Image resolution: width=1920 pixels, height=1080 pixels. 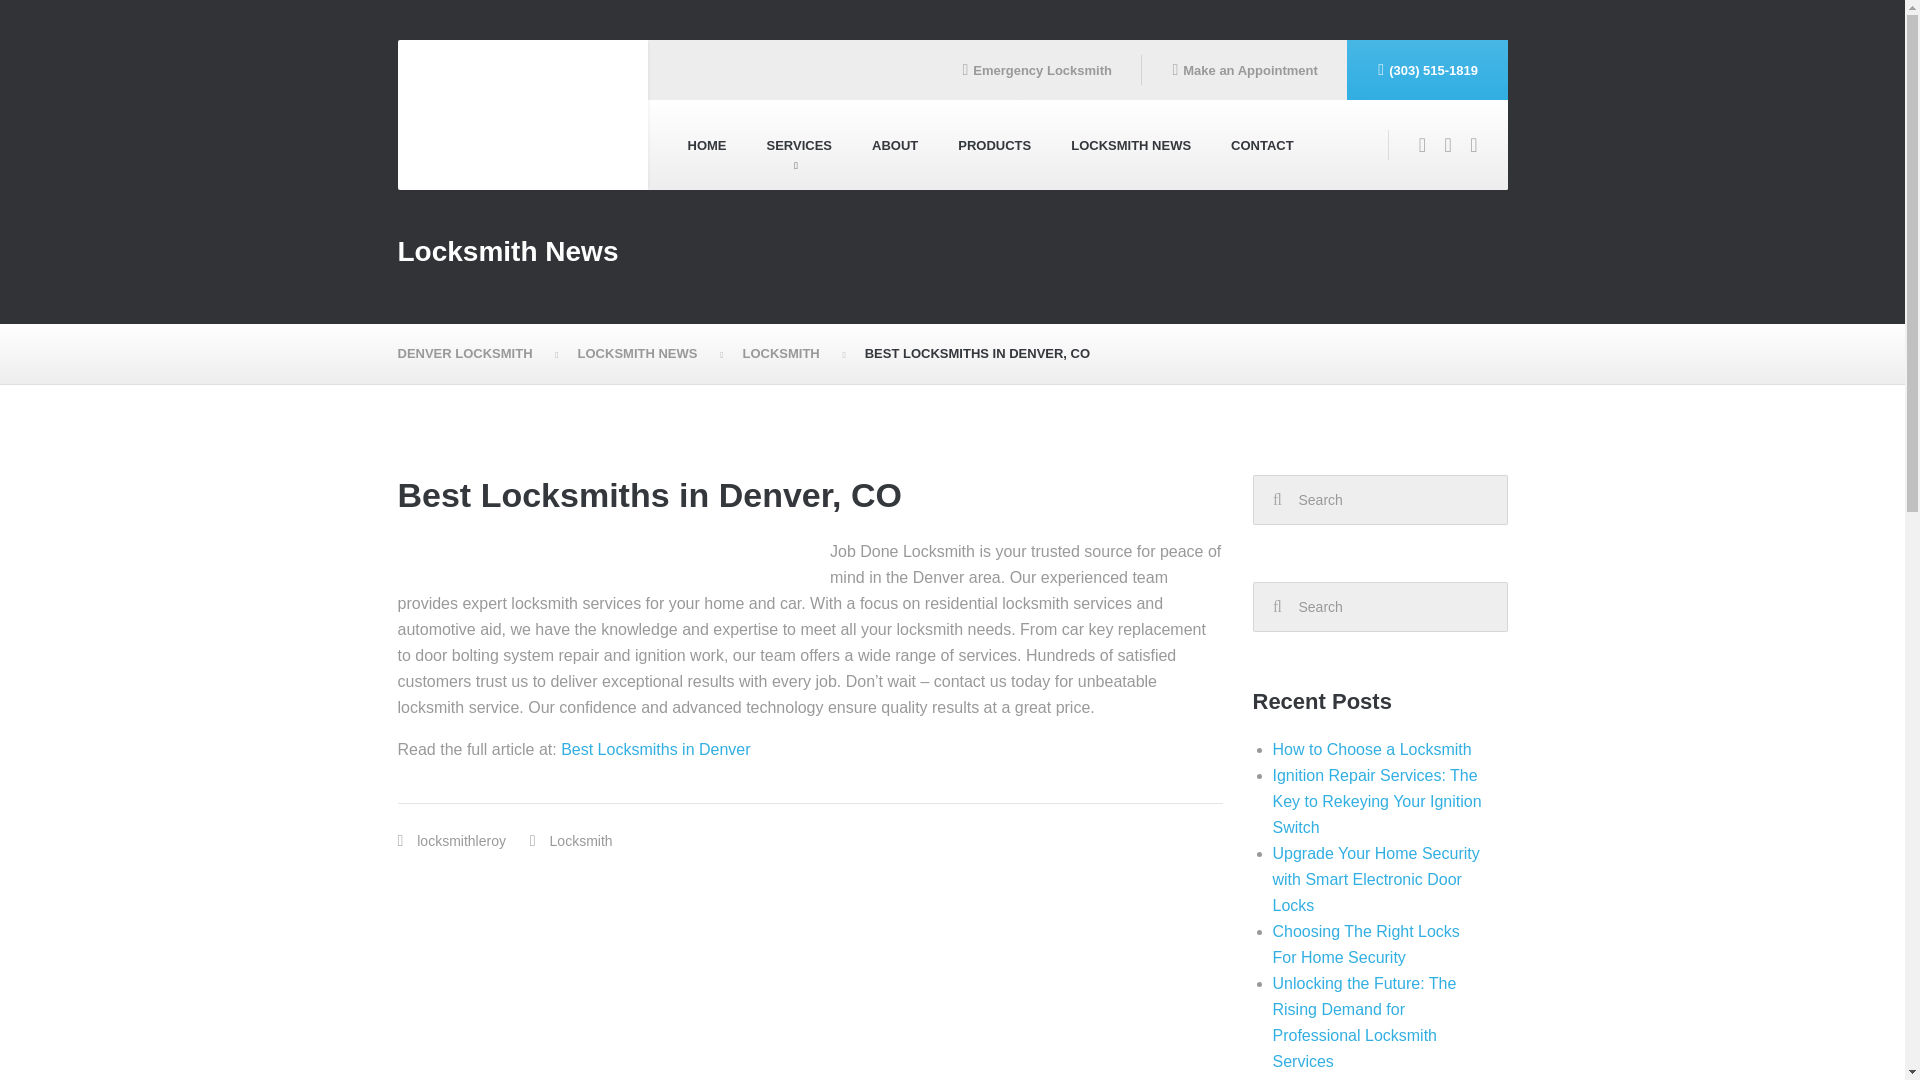 I want to click on Best Locksmiths in Denver, so click(x=655, y=749).